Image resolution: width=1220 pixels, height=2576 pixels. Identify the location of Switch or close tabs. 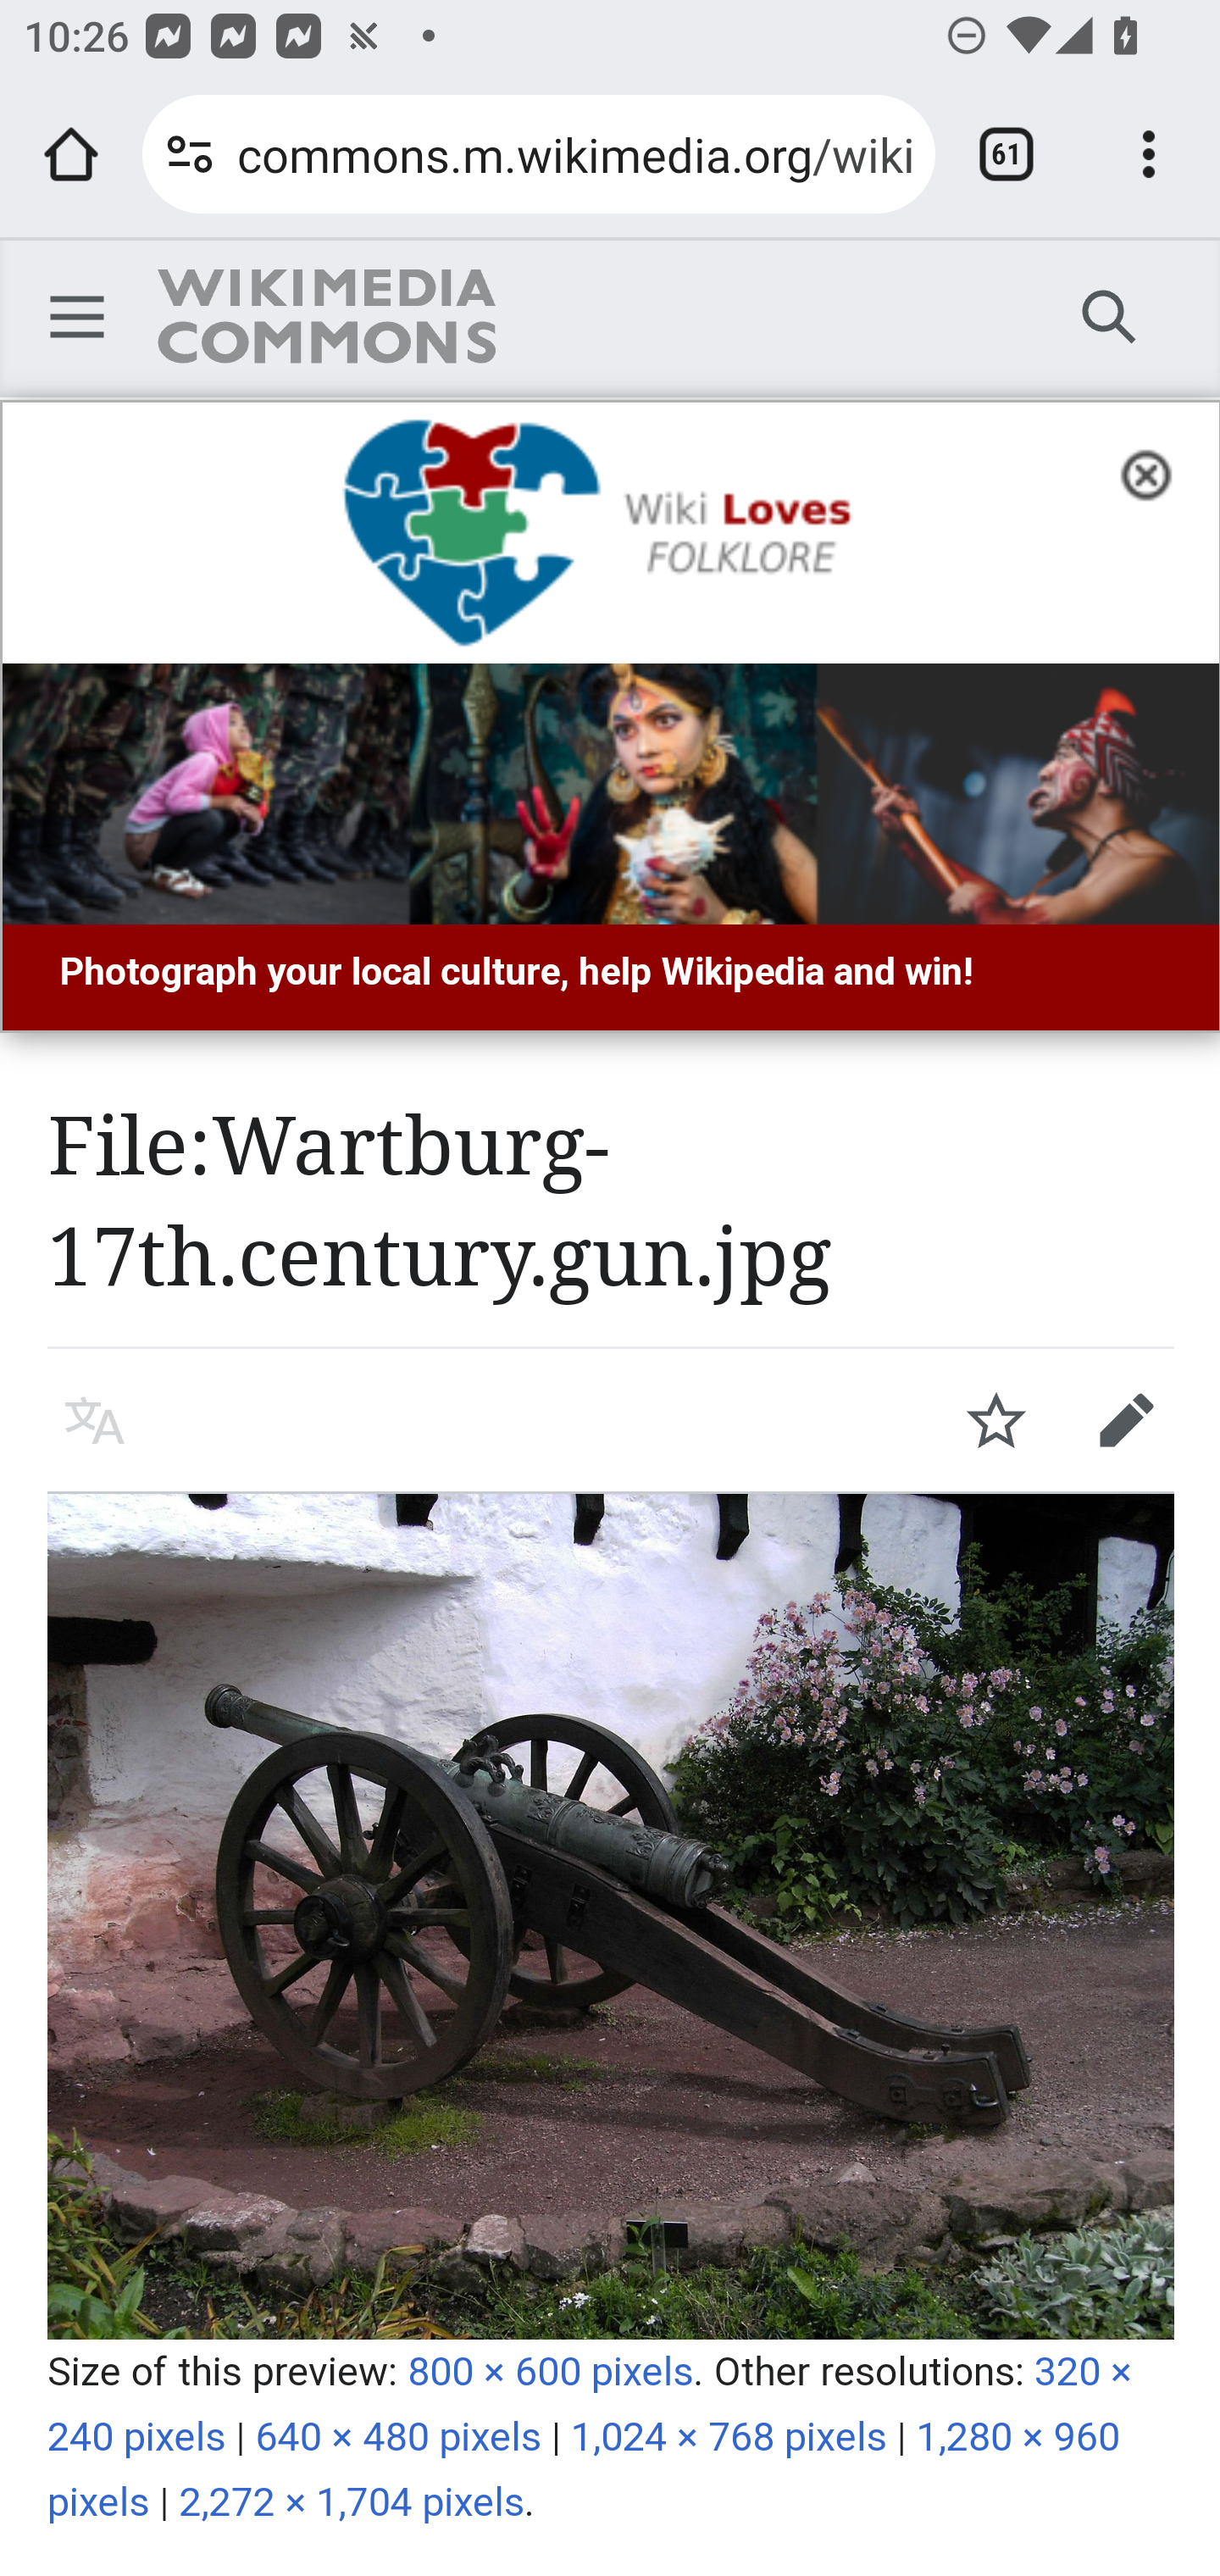
(1006, 154).